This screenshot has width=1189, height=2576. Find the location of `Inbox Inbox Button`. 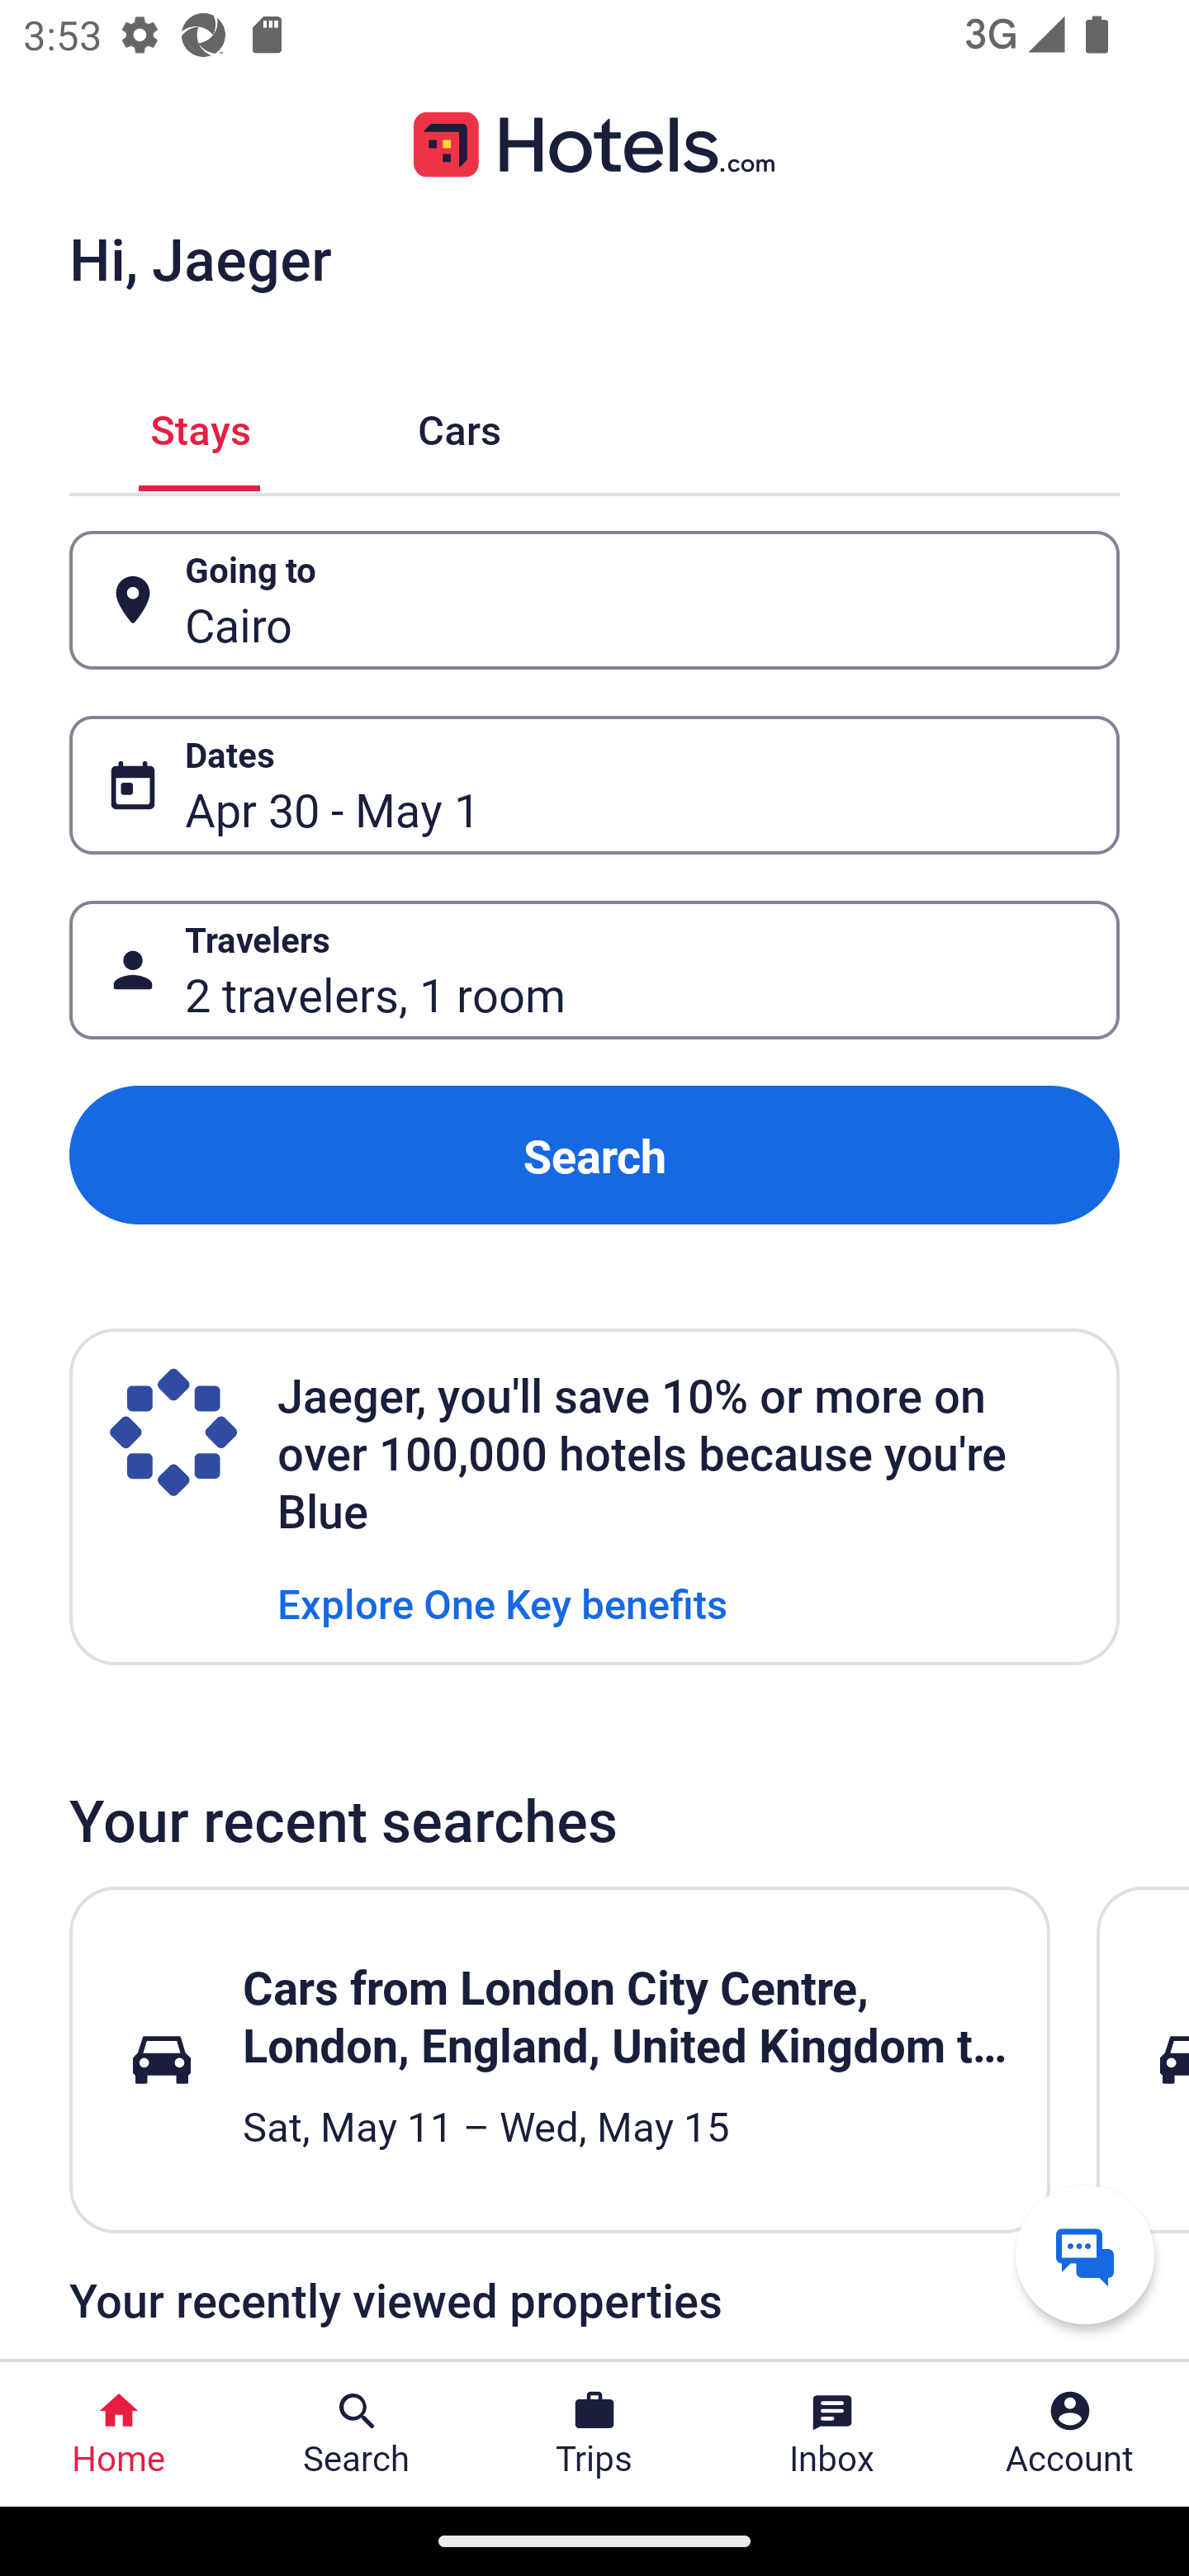

Inbox Inbox Button is located at coordinates (832, 2434).